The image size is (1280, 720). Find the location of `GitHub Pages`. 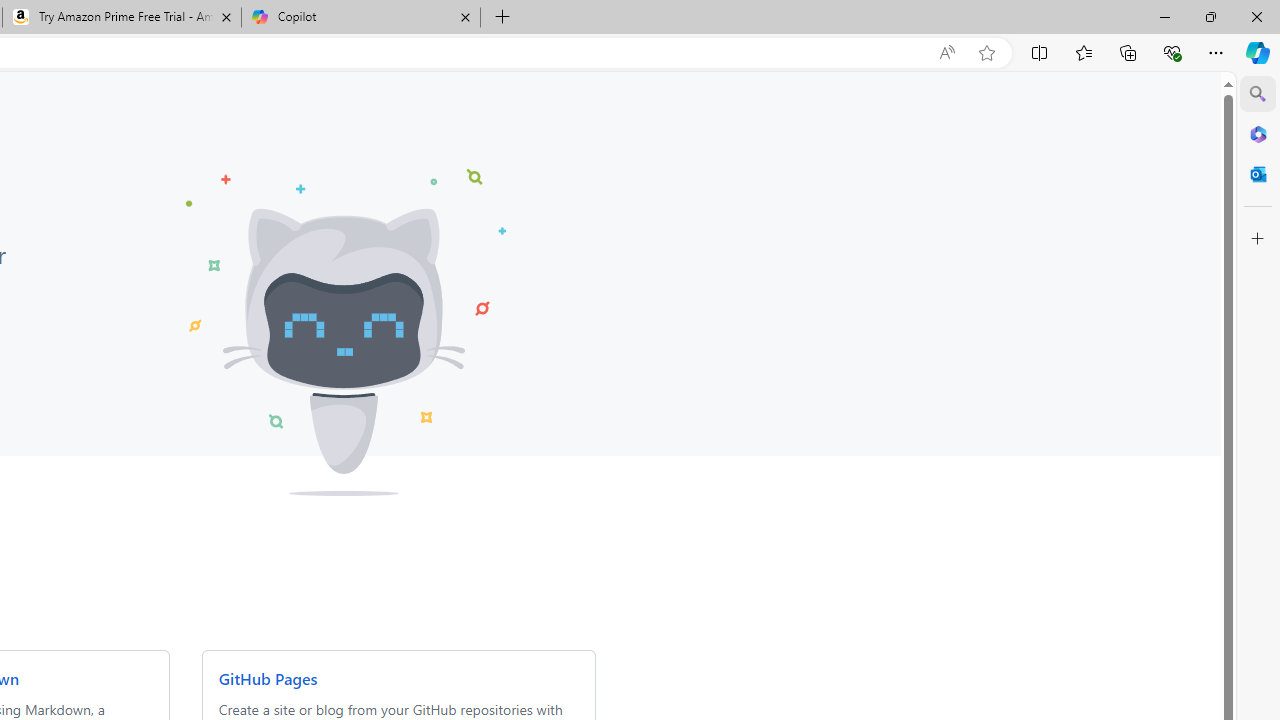

GitHub Pages is located at coordinates (267, 678).